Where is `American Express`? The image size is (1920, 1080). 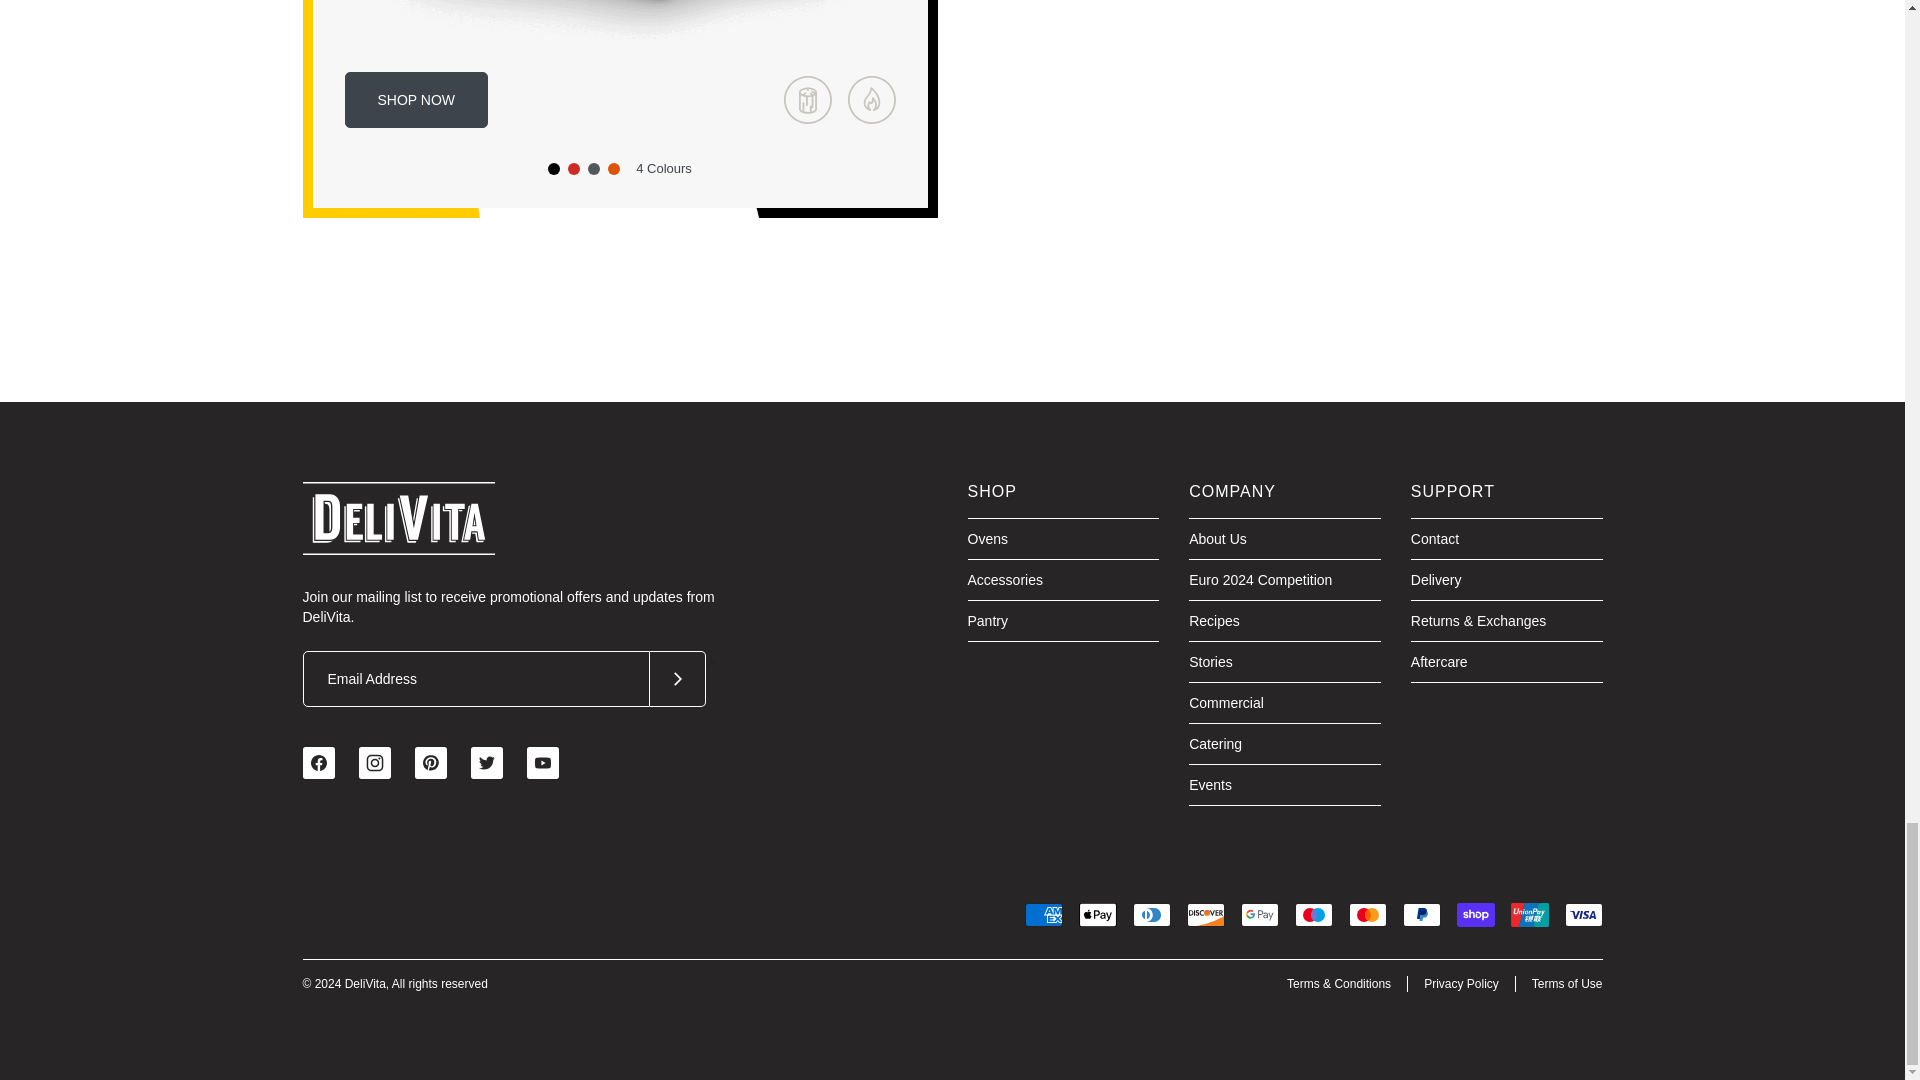
American Express is located at coordinates (1042, 914).